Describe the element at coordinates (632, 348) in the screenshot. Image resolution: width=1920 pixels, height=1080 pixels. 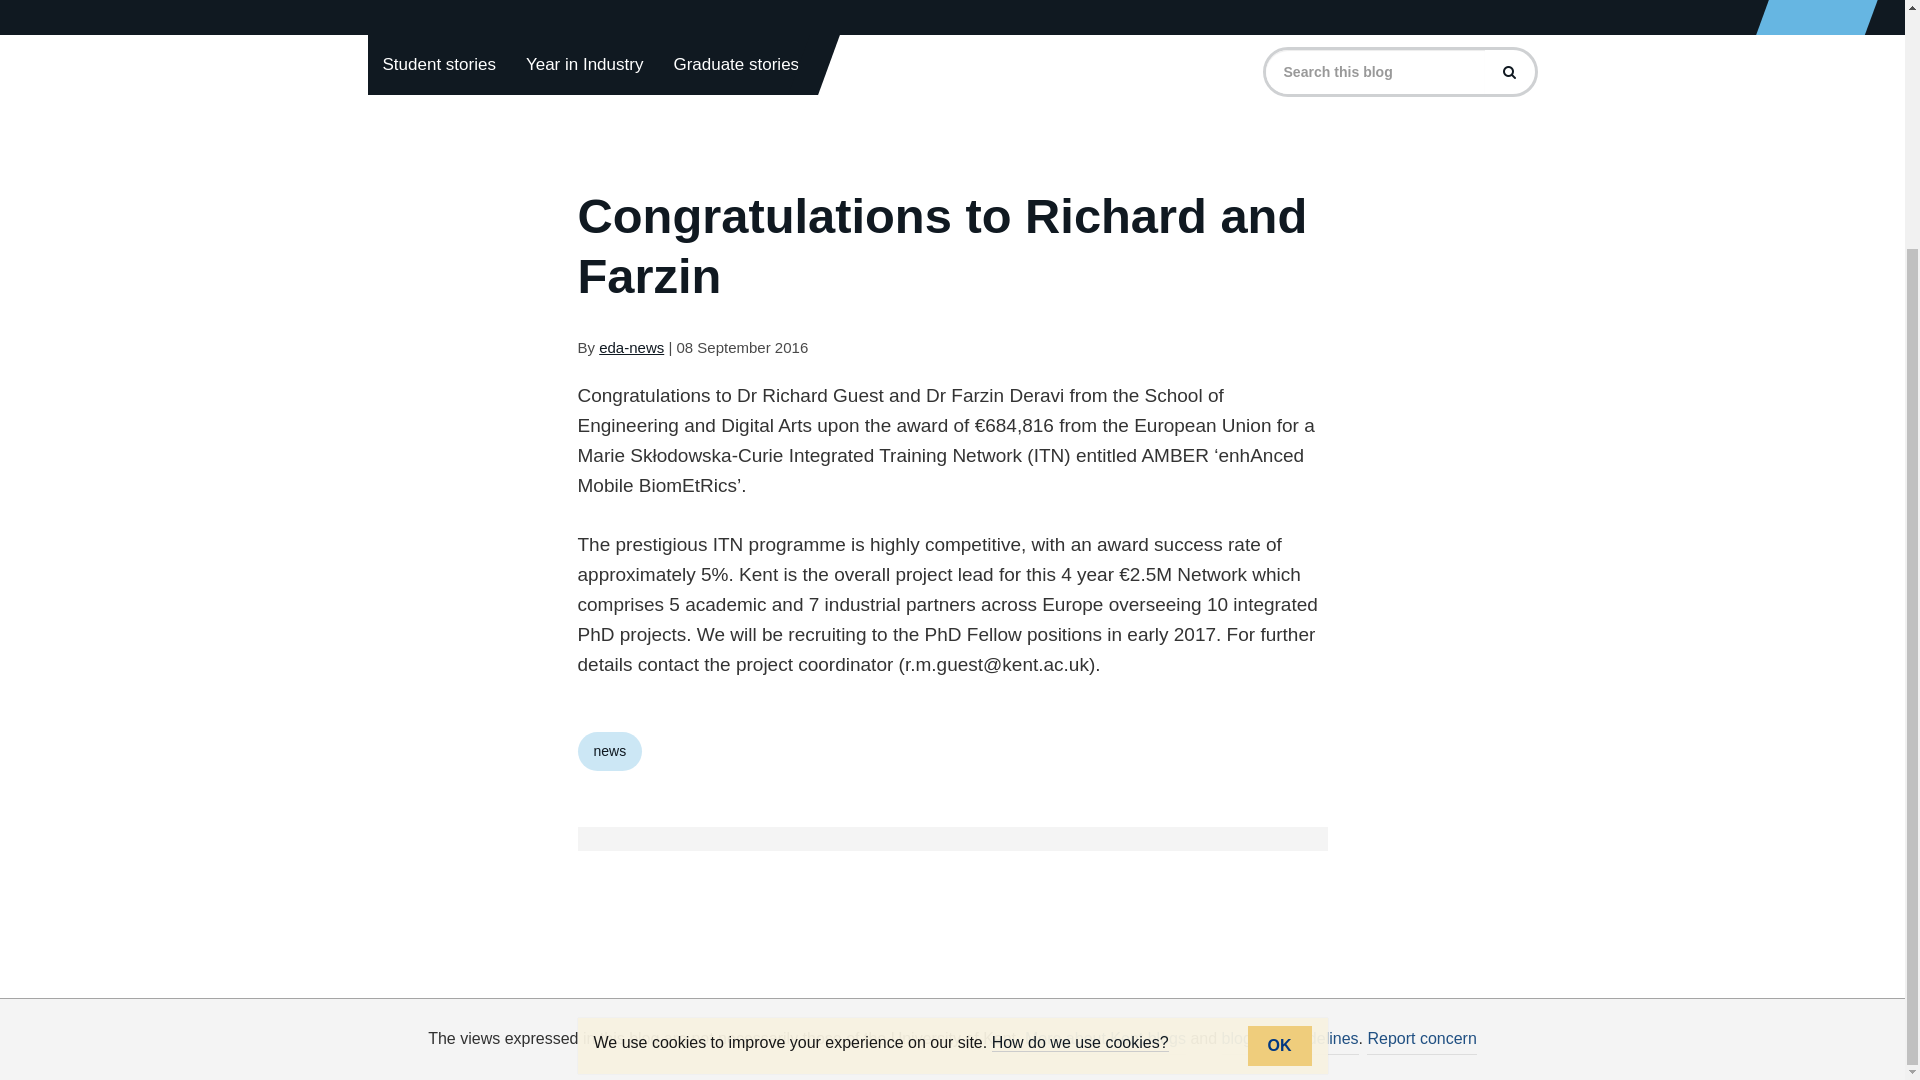
I see `eda-news` at that location.